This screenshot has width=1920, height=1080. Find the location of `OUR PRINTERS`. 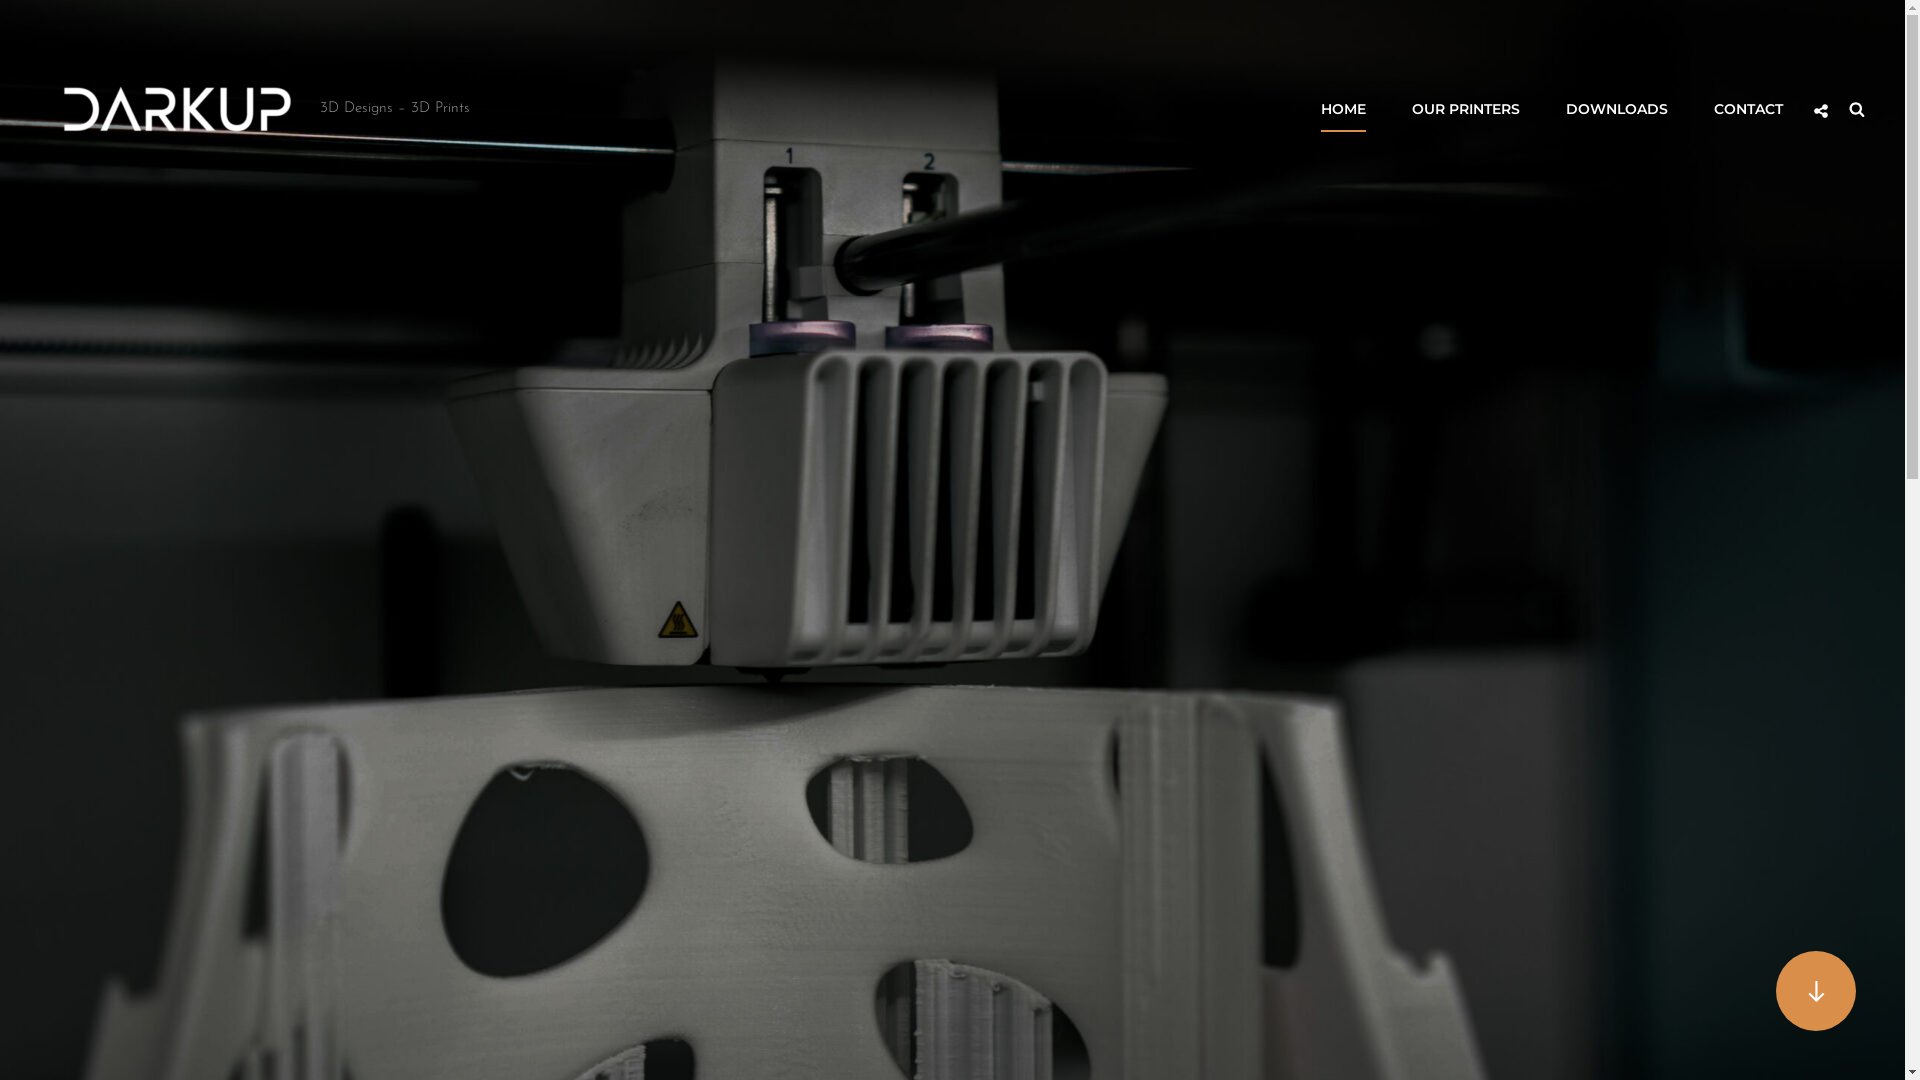

OUR PRINTERS is located at coordinates (1466, 109).